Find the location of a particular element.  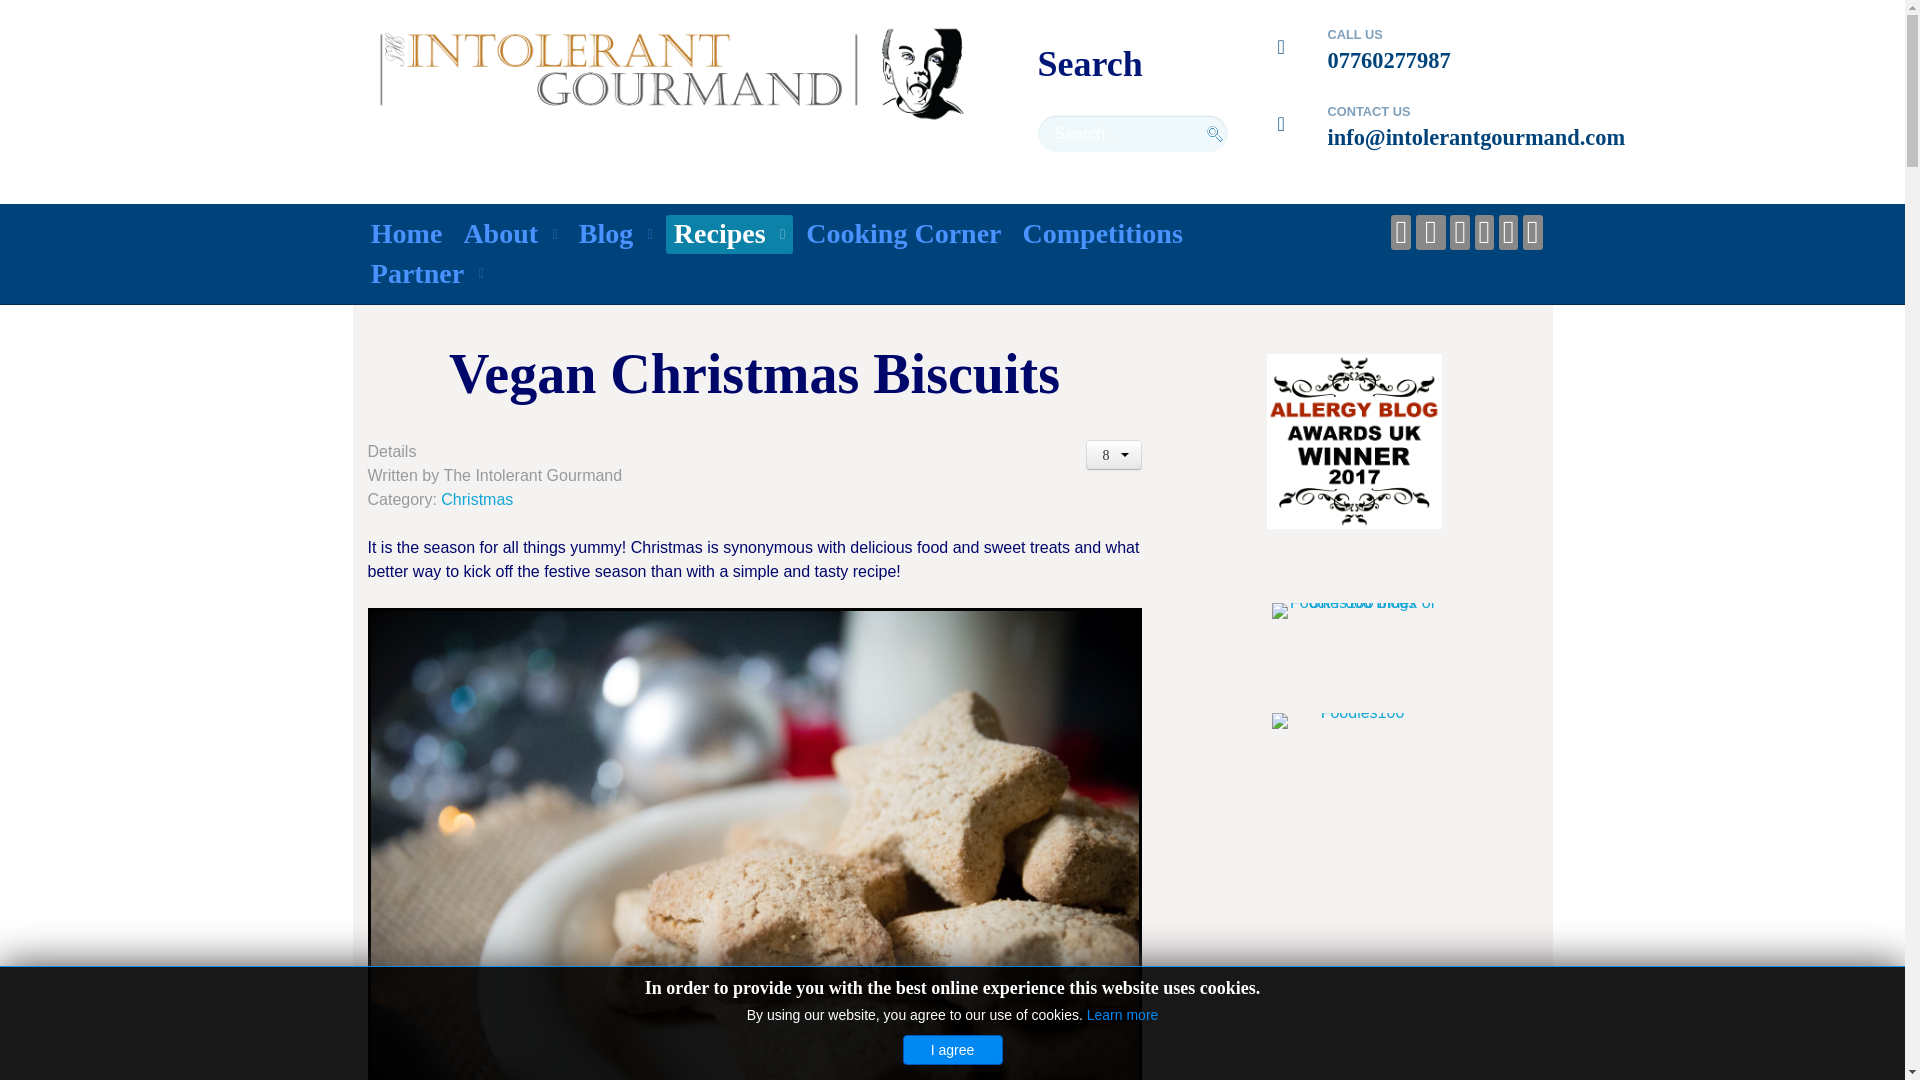

Competitions is located at coordinates (1102, 234).